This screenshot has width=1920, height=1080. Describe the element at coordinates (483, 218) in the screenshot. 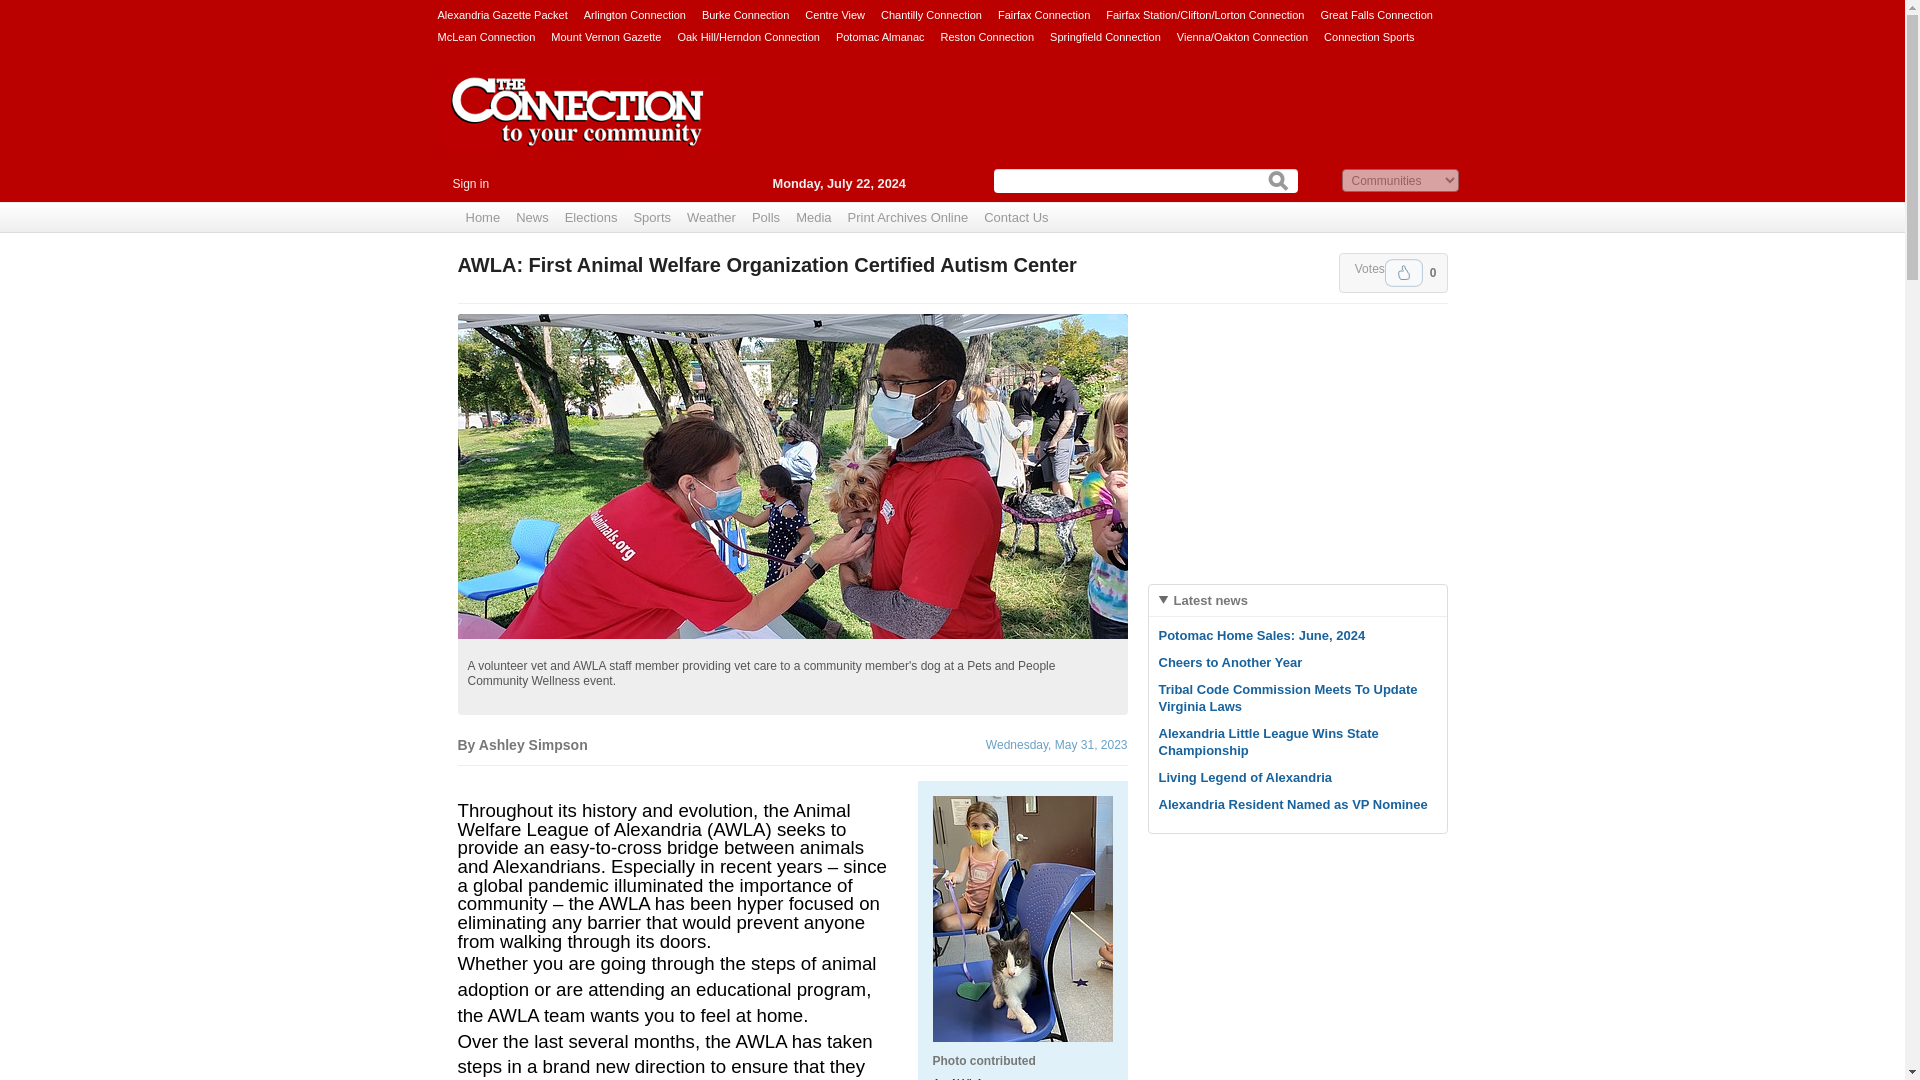

I see `Home` at that location.